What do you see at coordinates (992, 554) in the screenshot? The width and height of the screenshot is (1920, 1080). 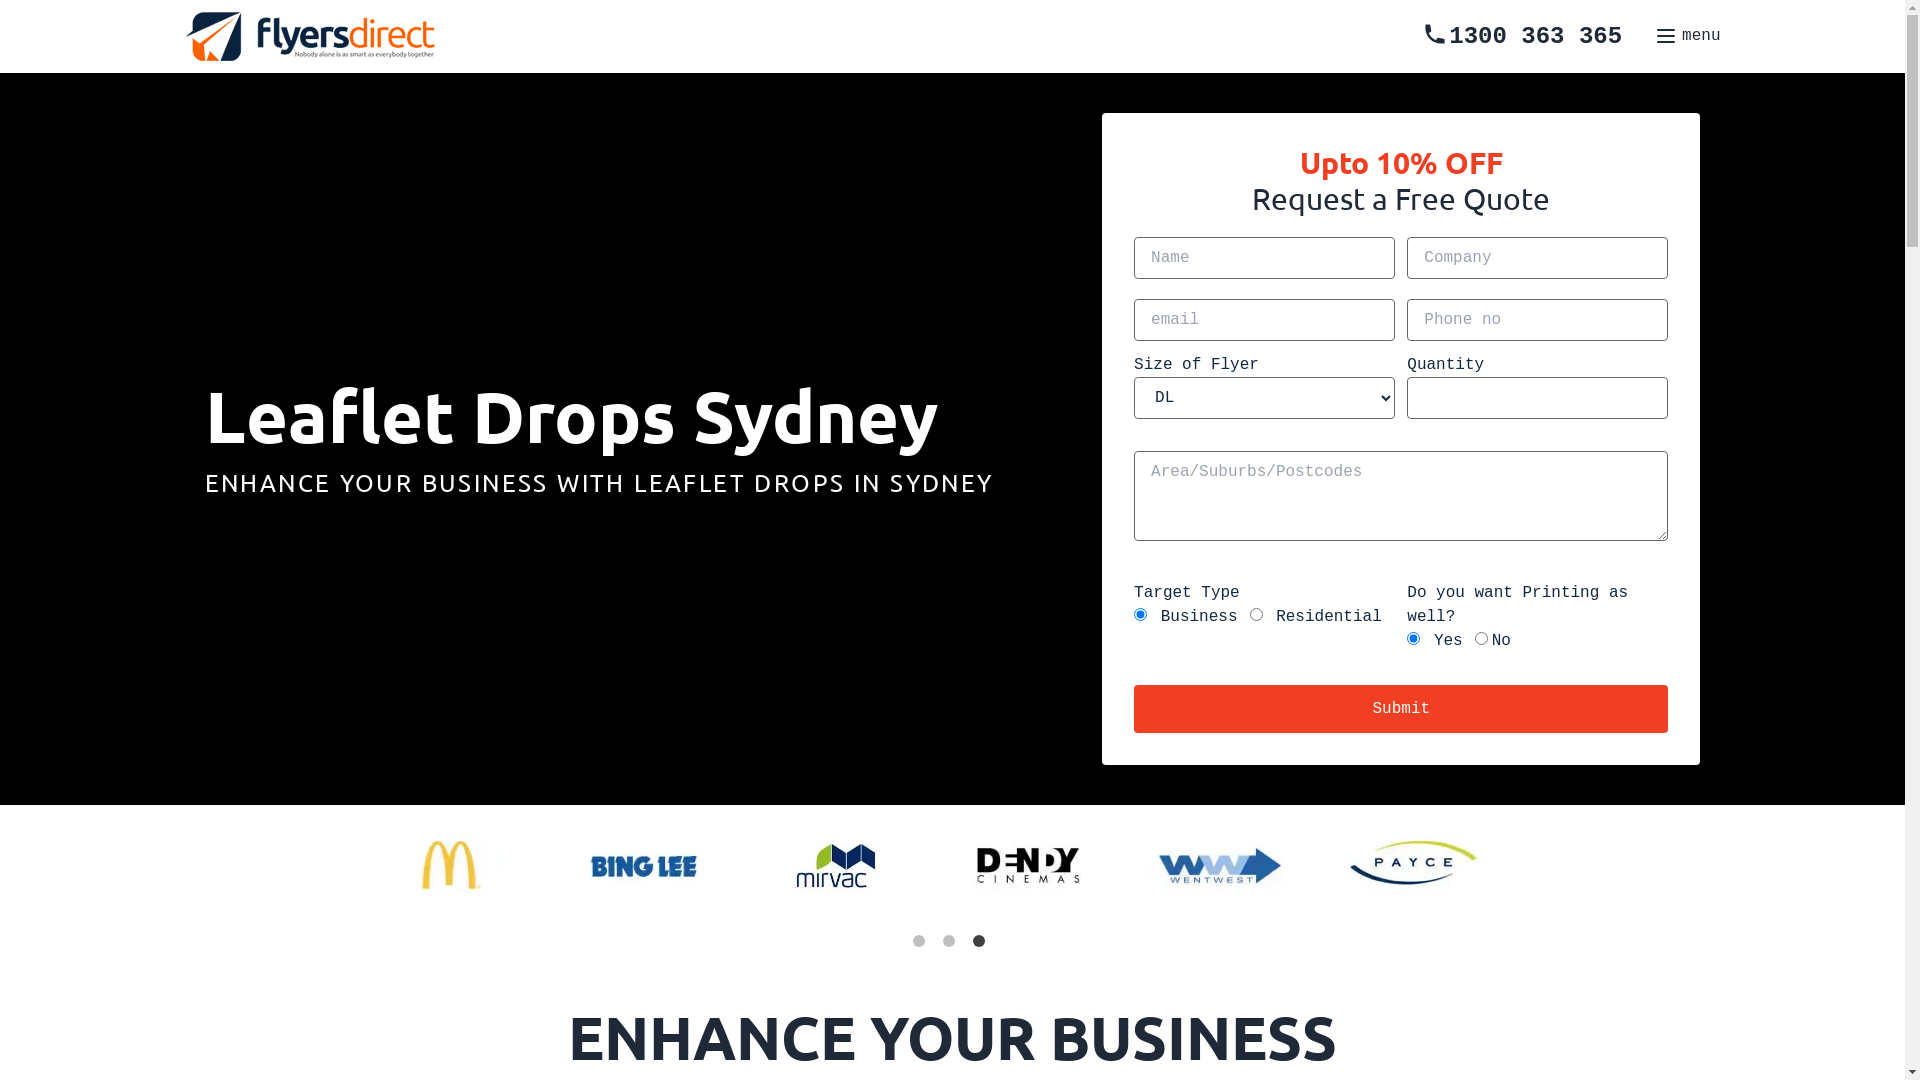 I see `Home` at bounding box center [992, 554].